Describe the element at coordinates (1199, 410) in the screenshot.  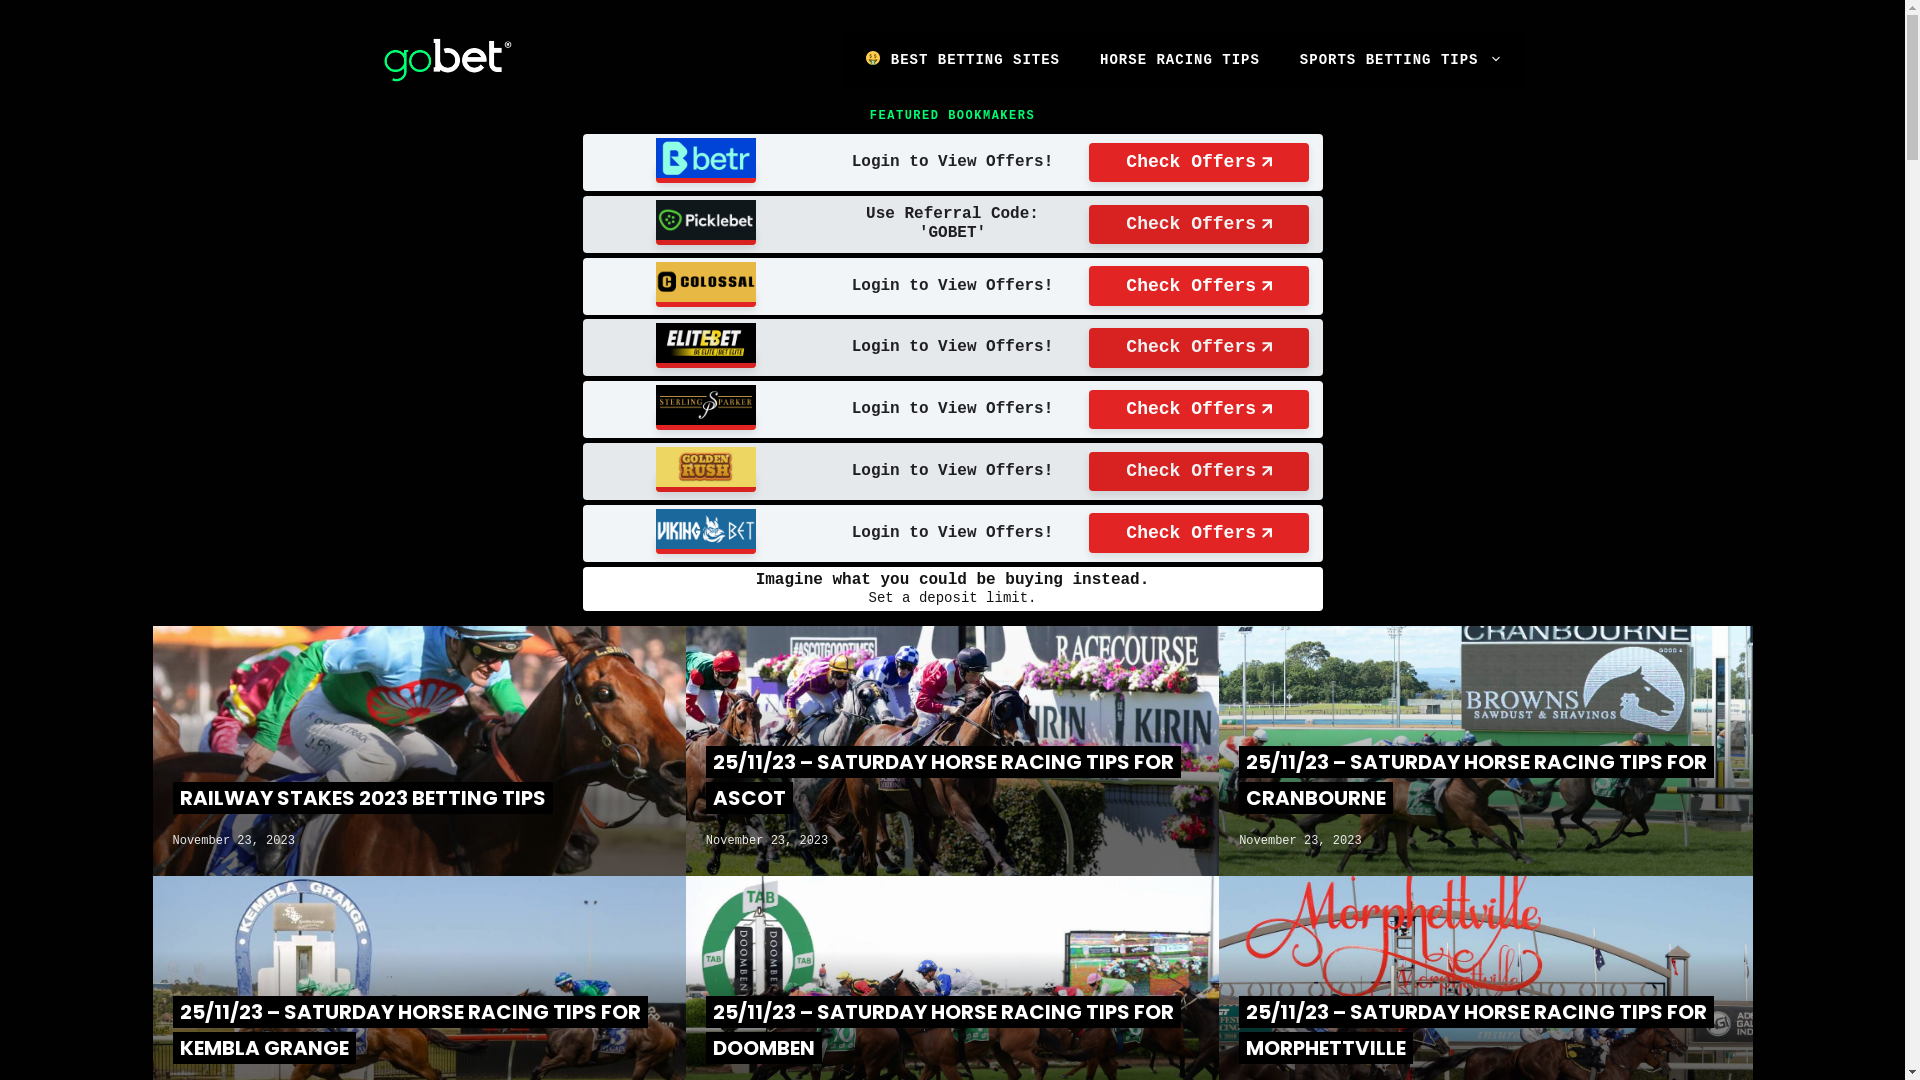
I see `Check Offers` at that location.